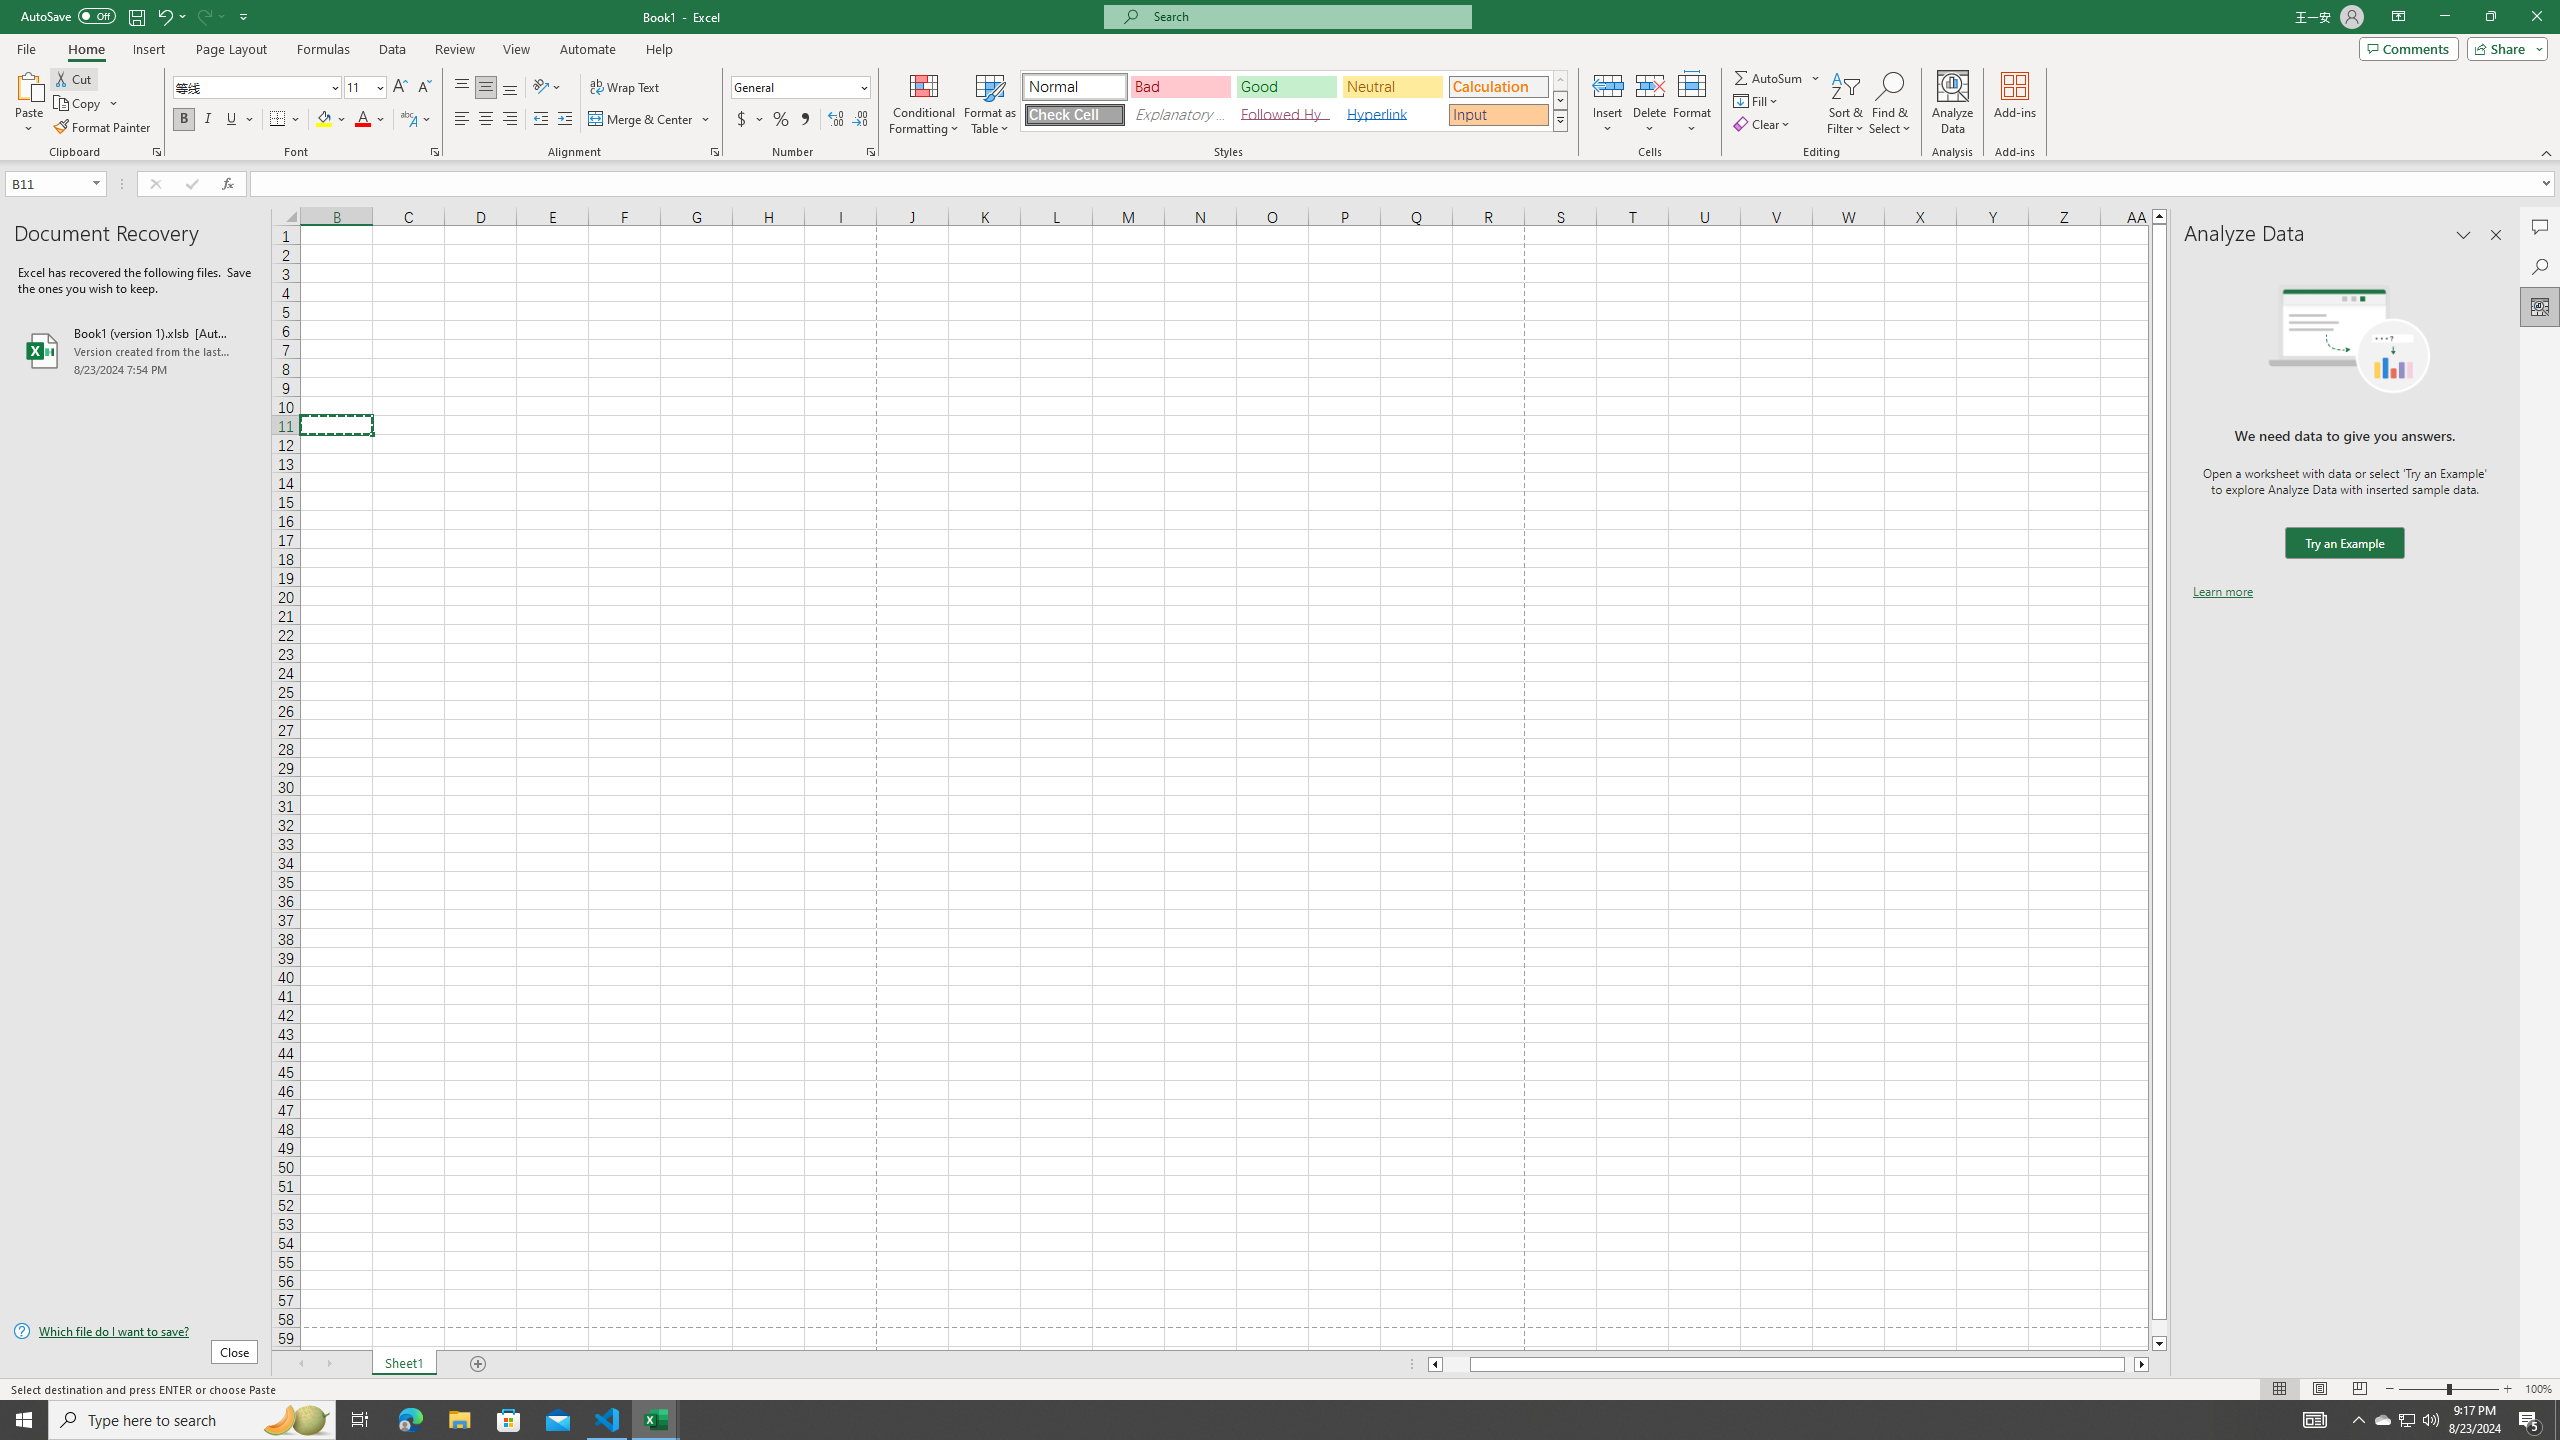 This screenshot has width=2560, height=1440. Describe the element at coordinates (1608, 85) in the screenshot. I see `Insert Cells` at that location.